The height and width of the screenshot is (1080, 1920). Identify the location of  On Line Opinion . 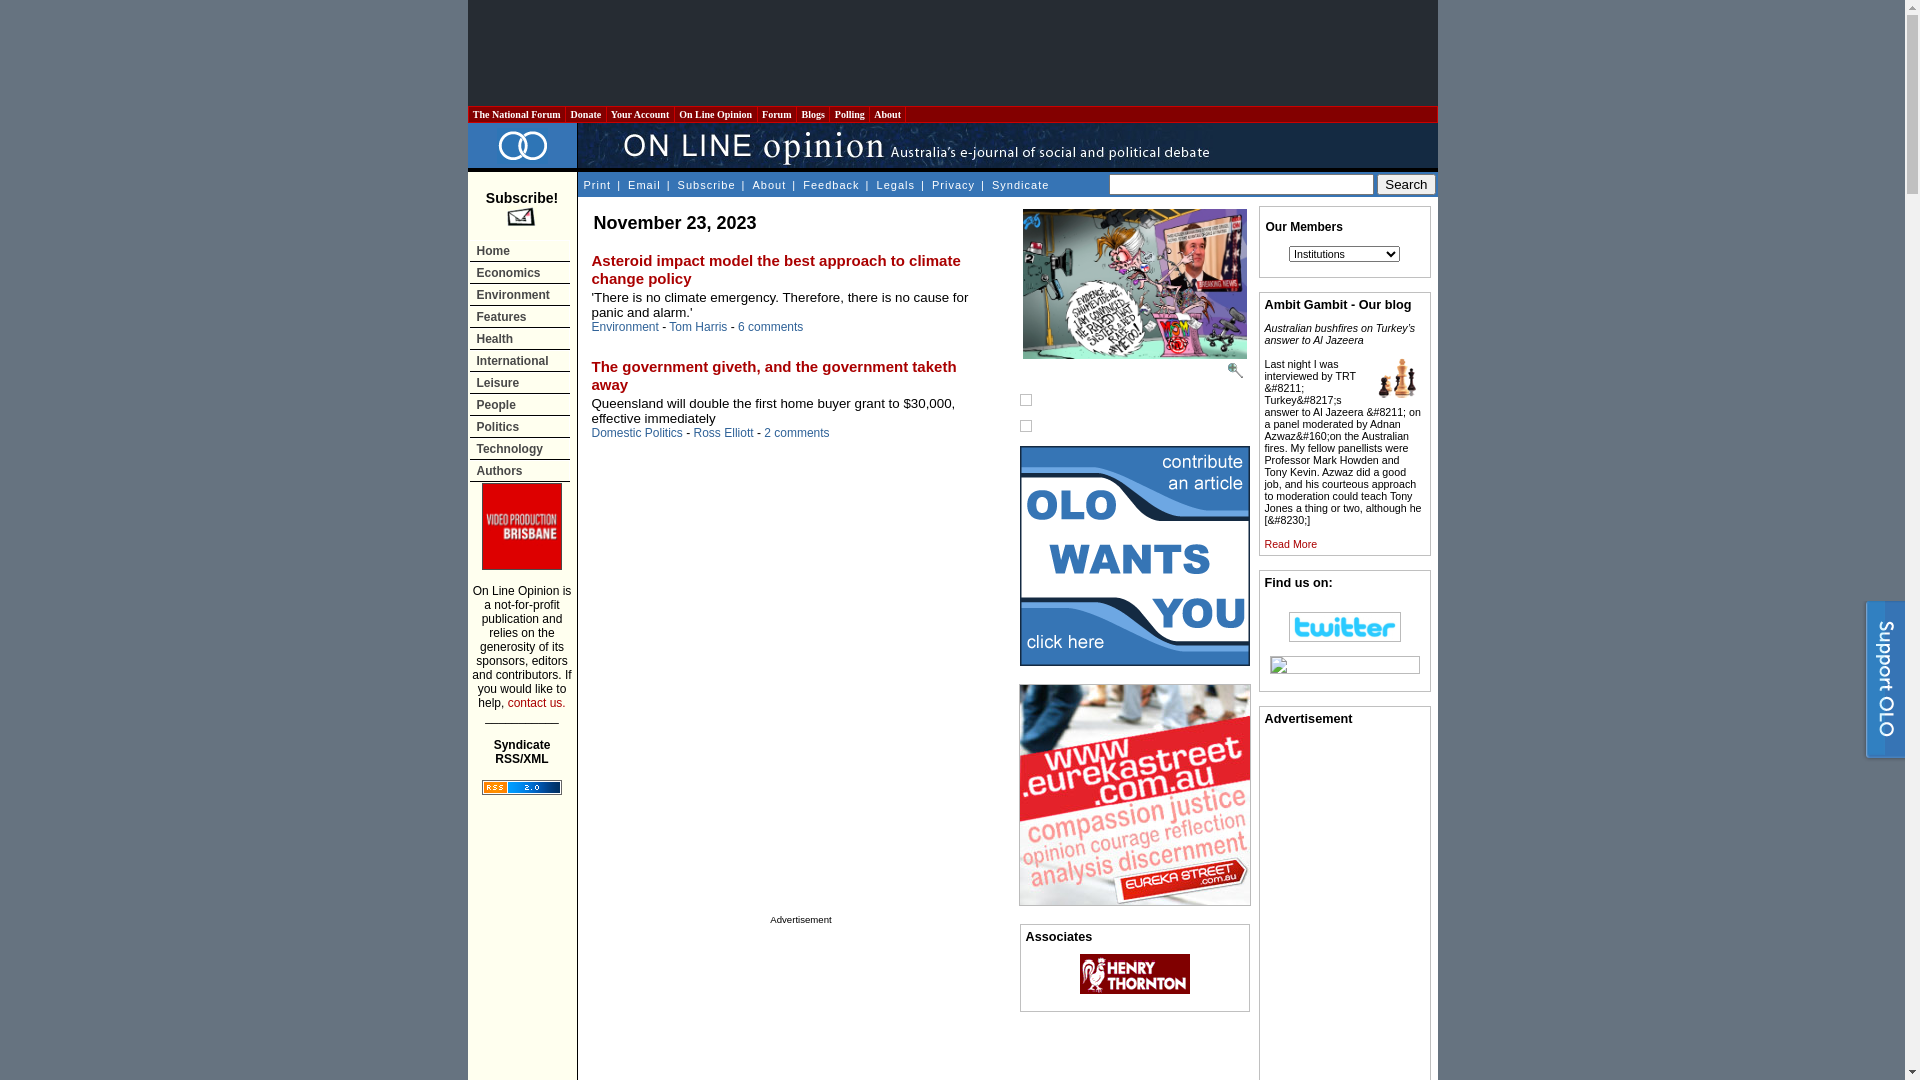
(716, 114).